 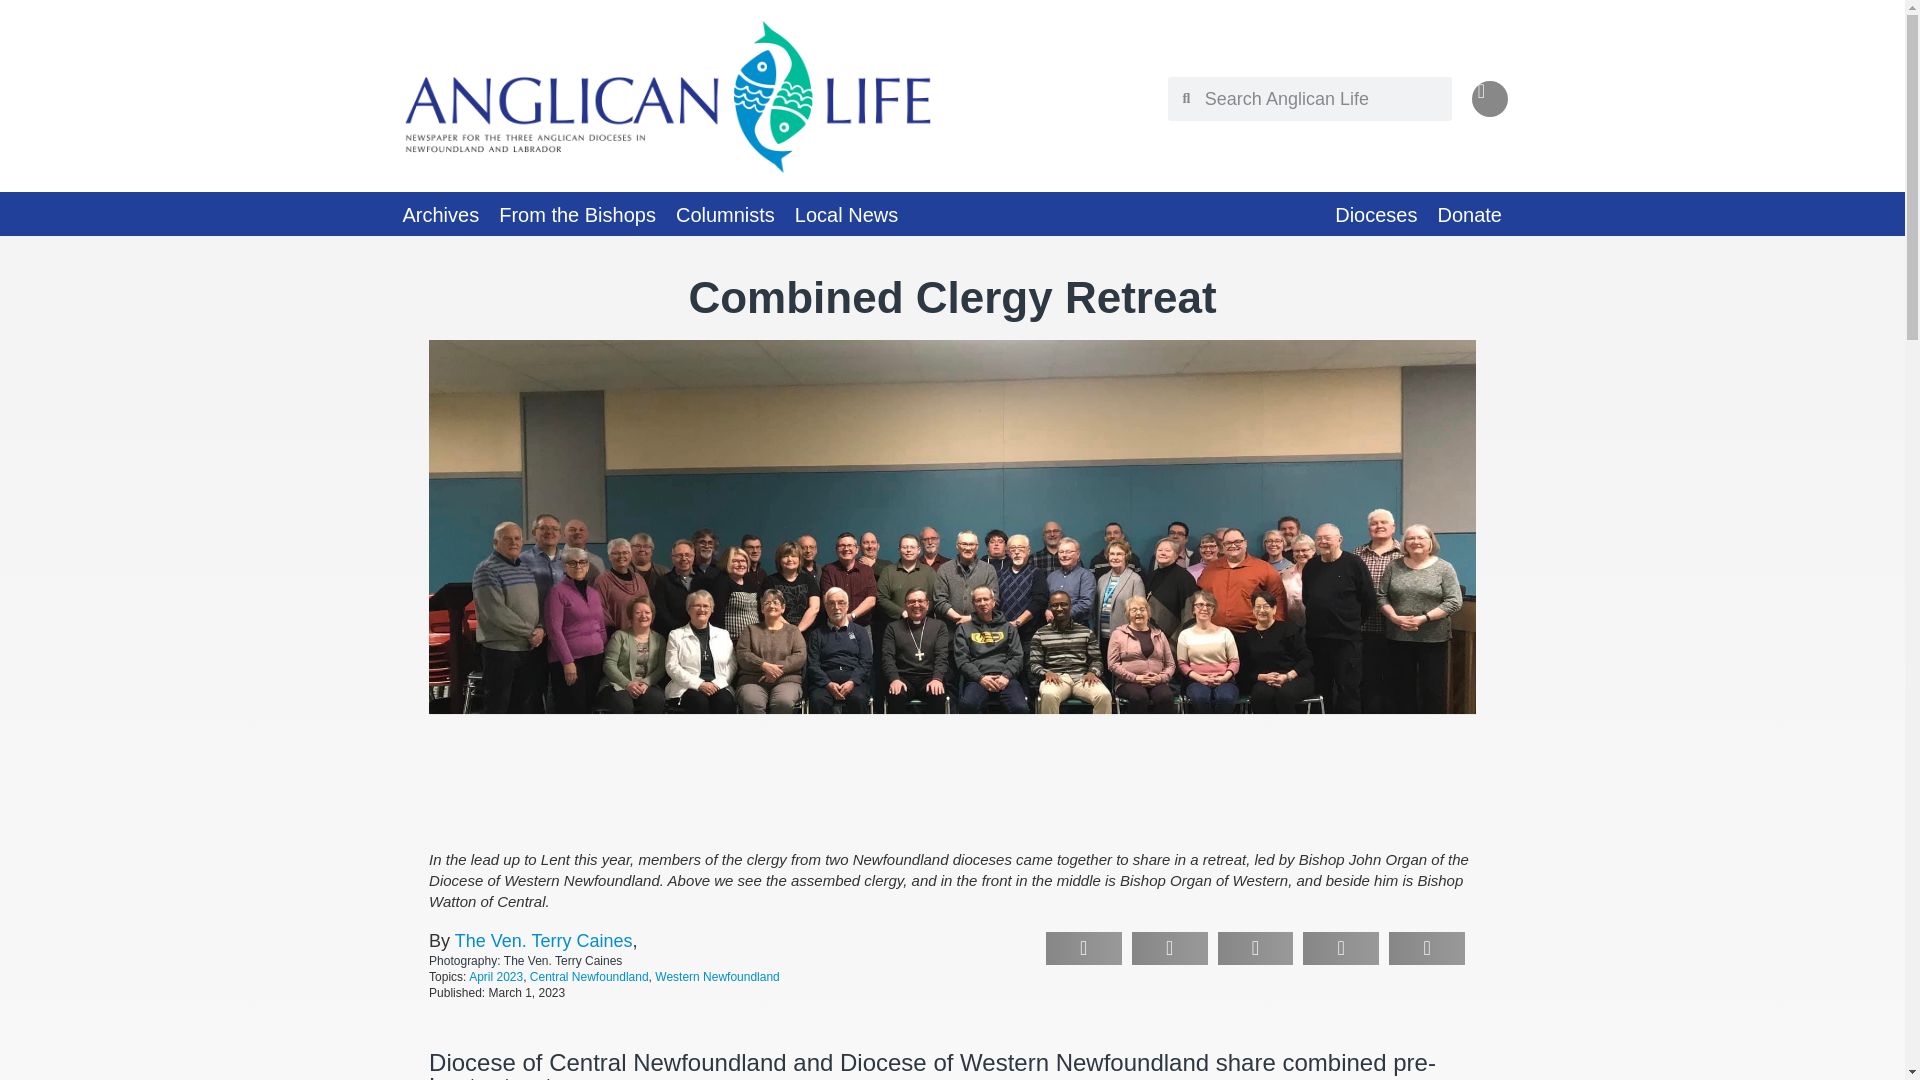 What do you see at coordinates (846, 214) in the screenshot?
I see `Local News` at bounding box center [846, 214].